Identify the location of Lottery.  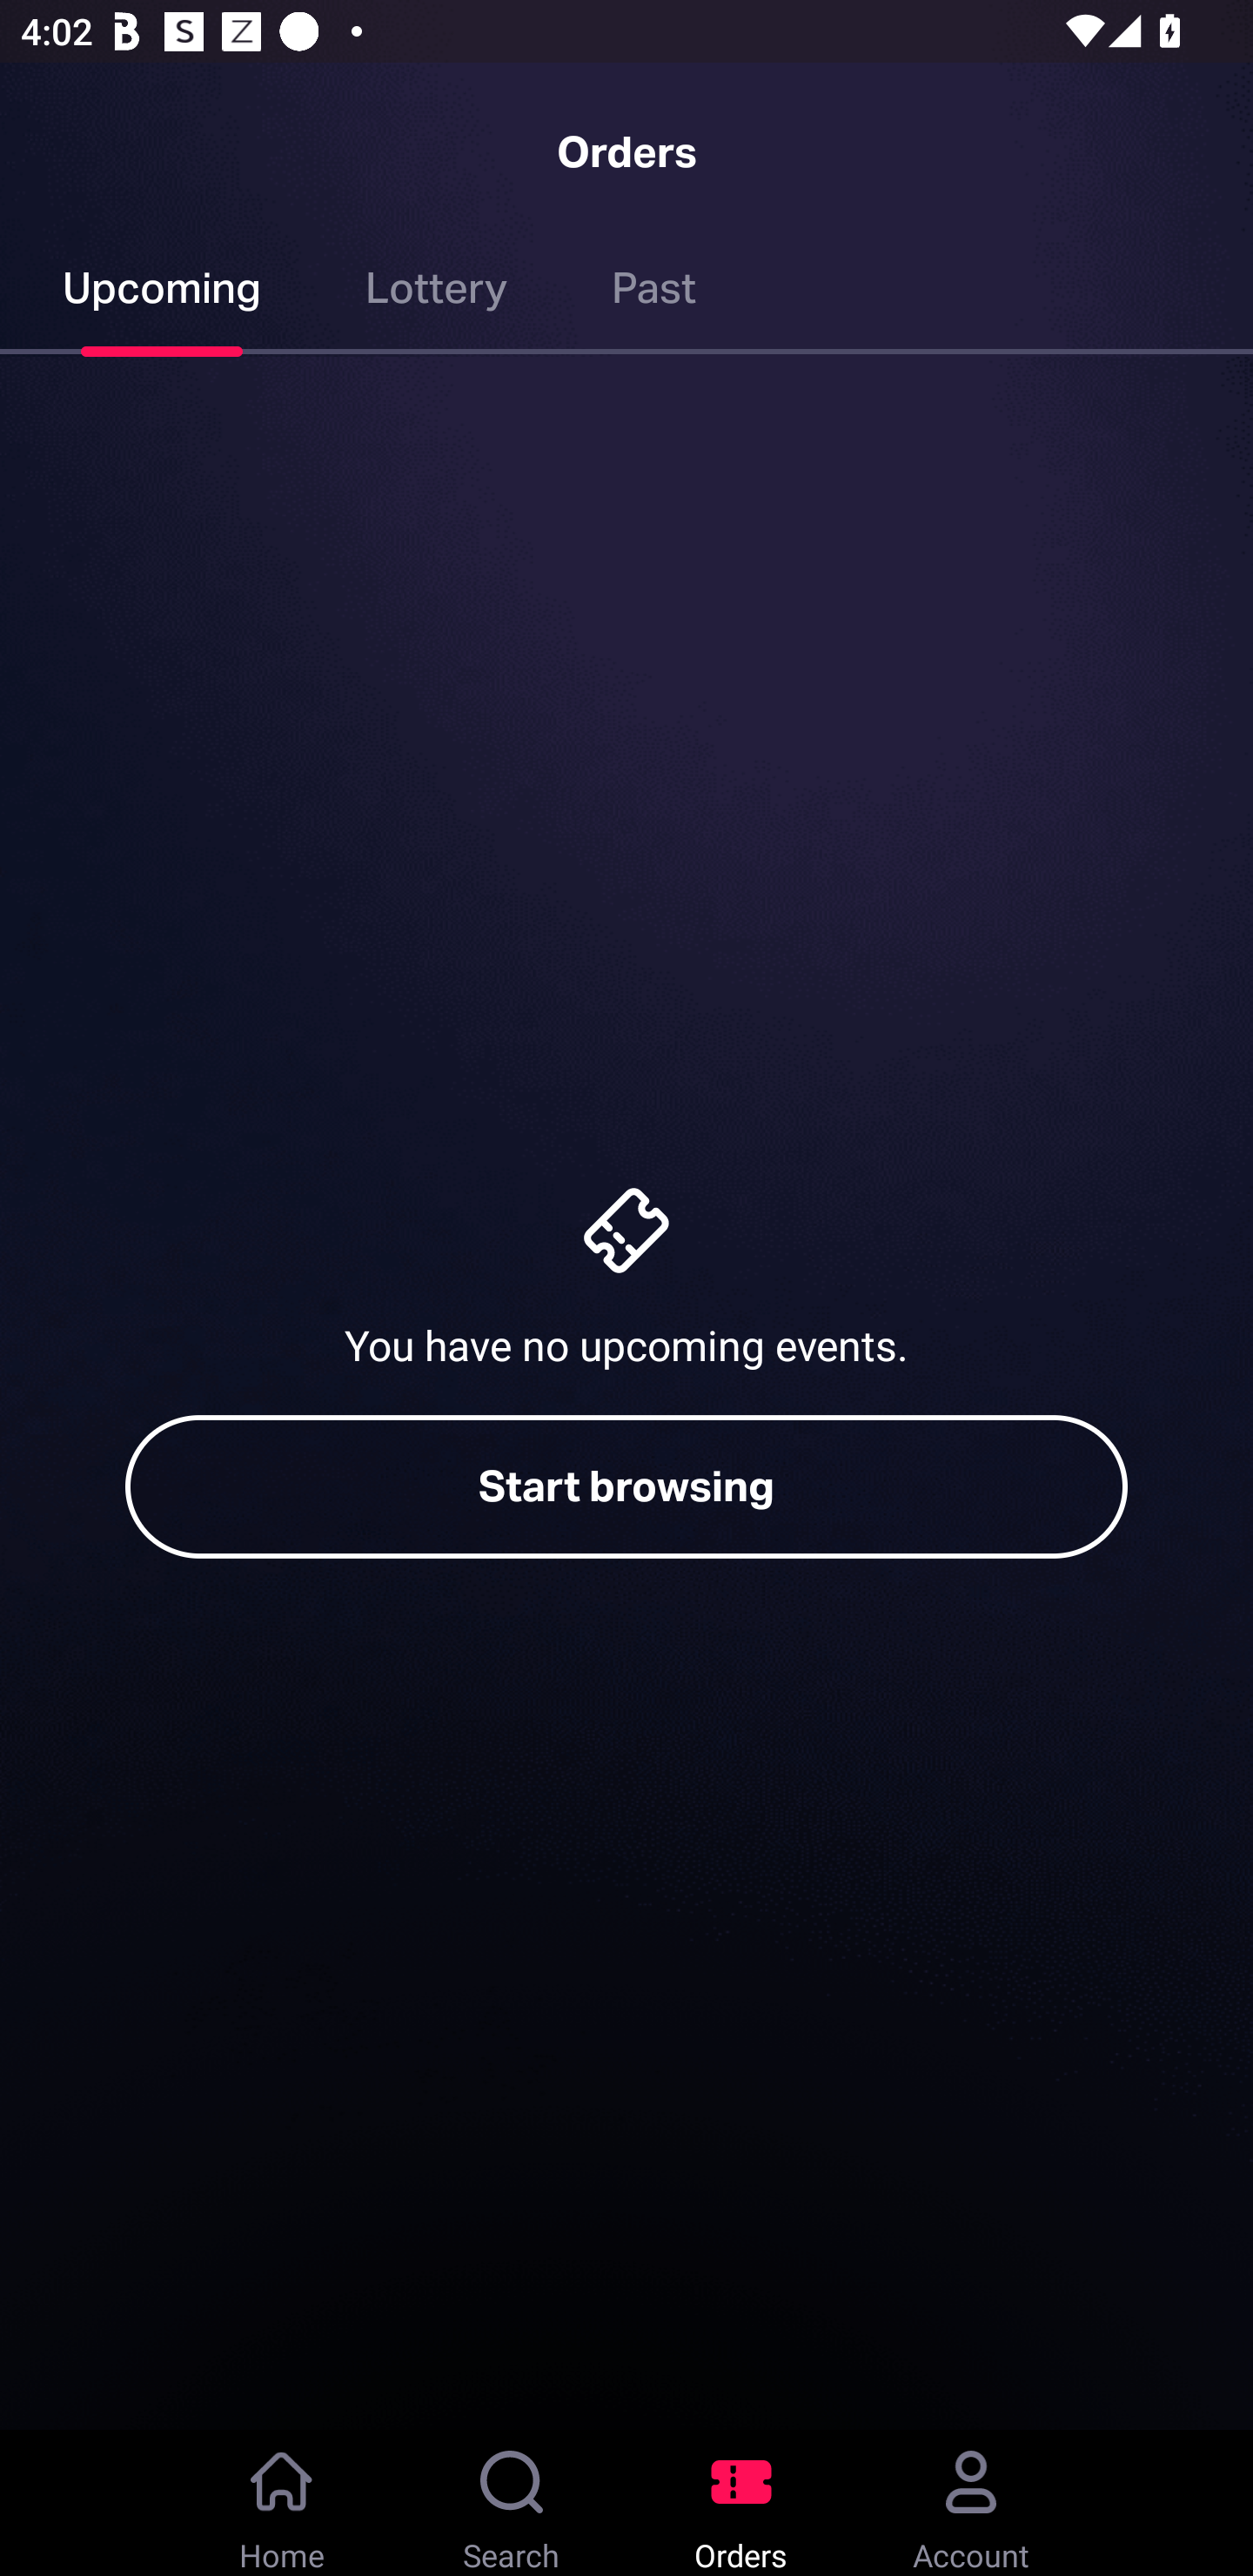
(437, 294).